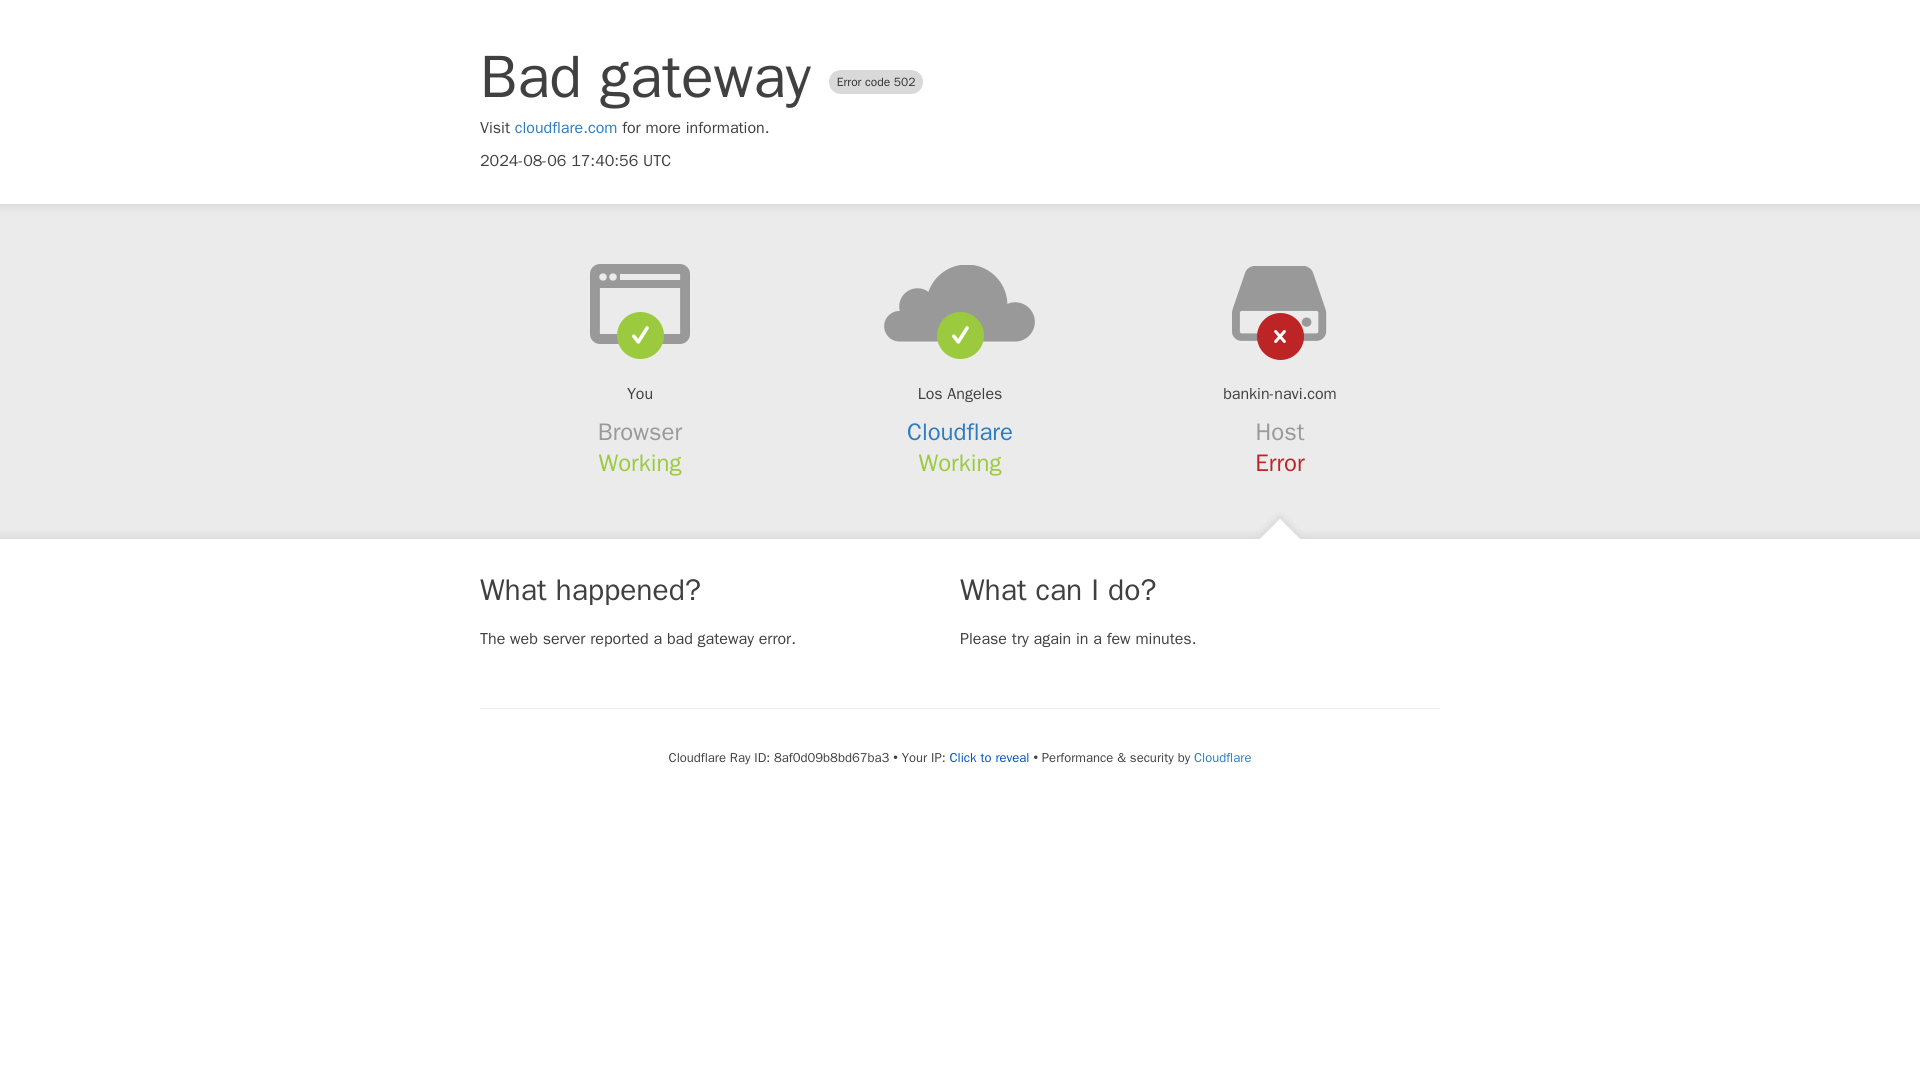 This screenshot has width=1920, height=1080. I want to click on cloudflare.com, so click(566, 128).